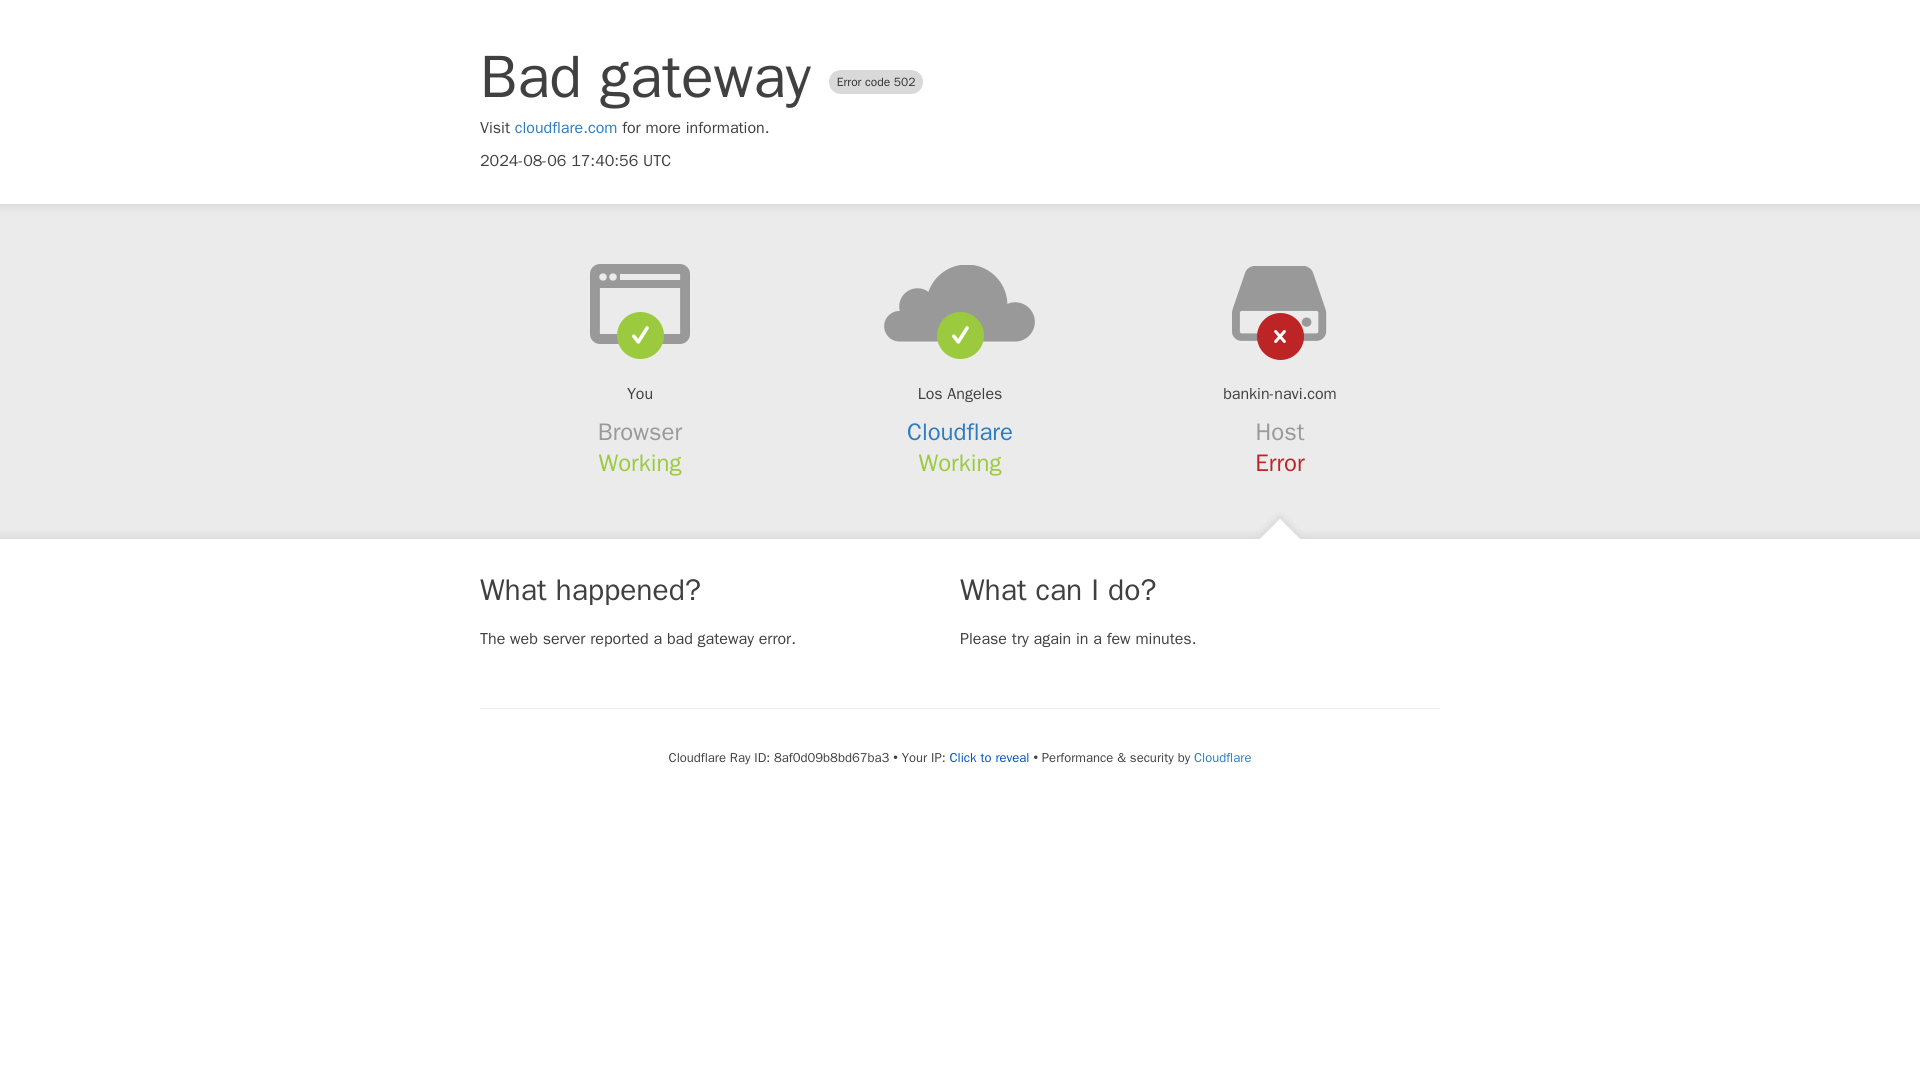 This screenshot has width=1920, height=1080. I want to click on cloudflare.com, so click(566, 128).